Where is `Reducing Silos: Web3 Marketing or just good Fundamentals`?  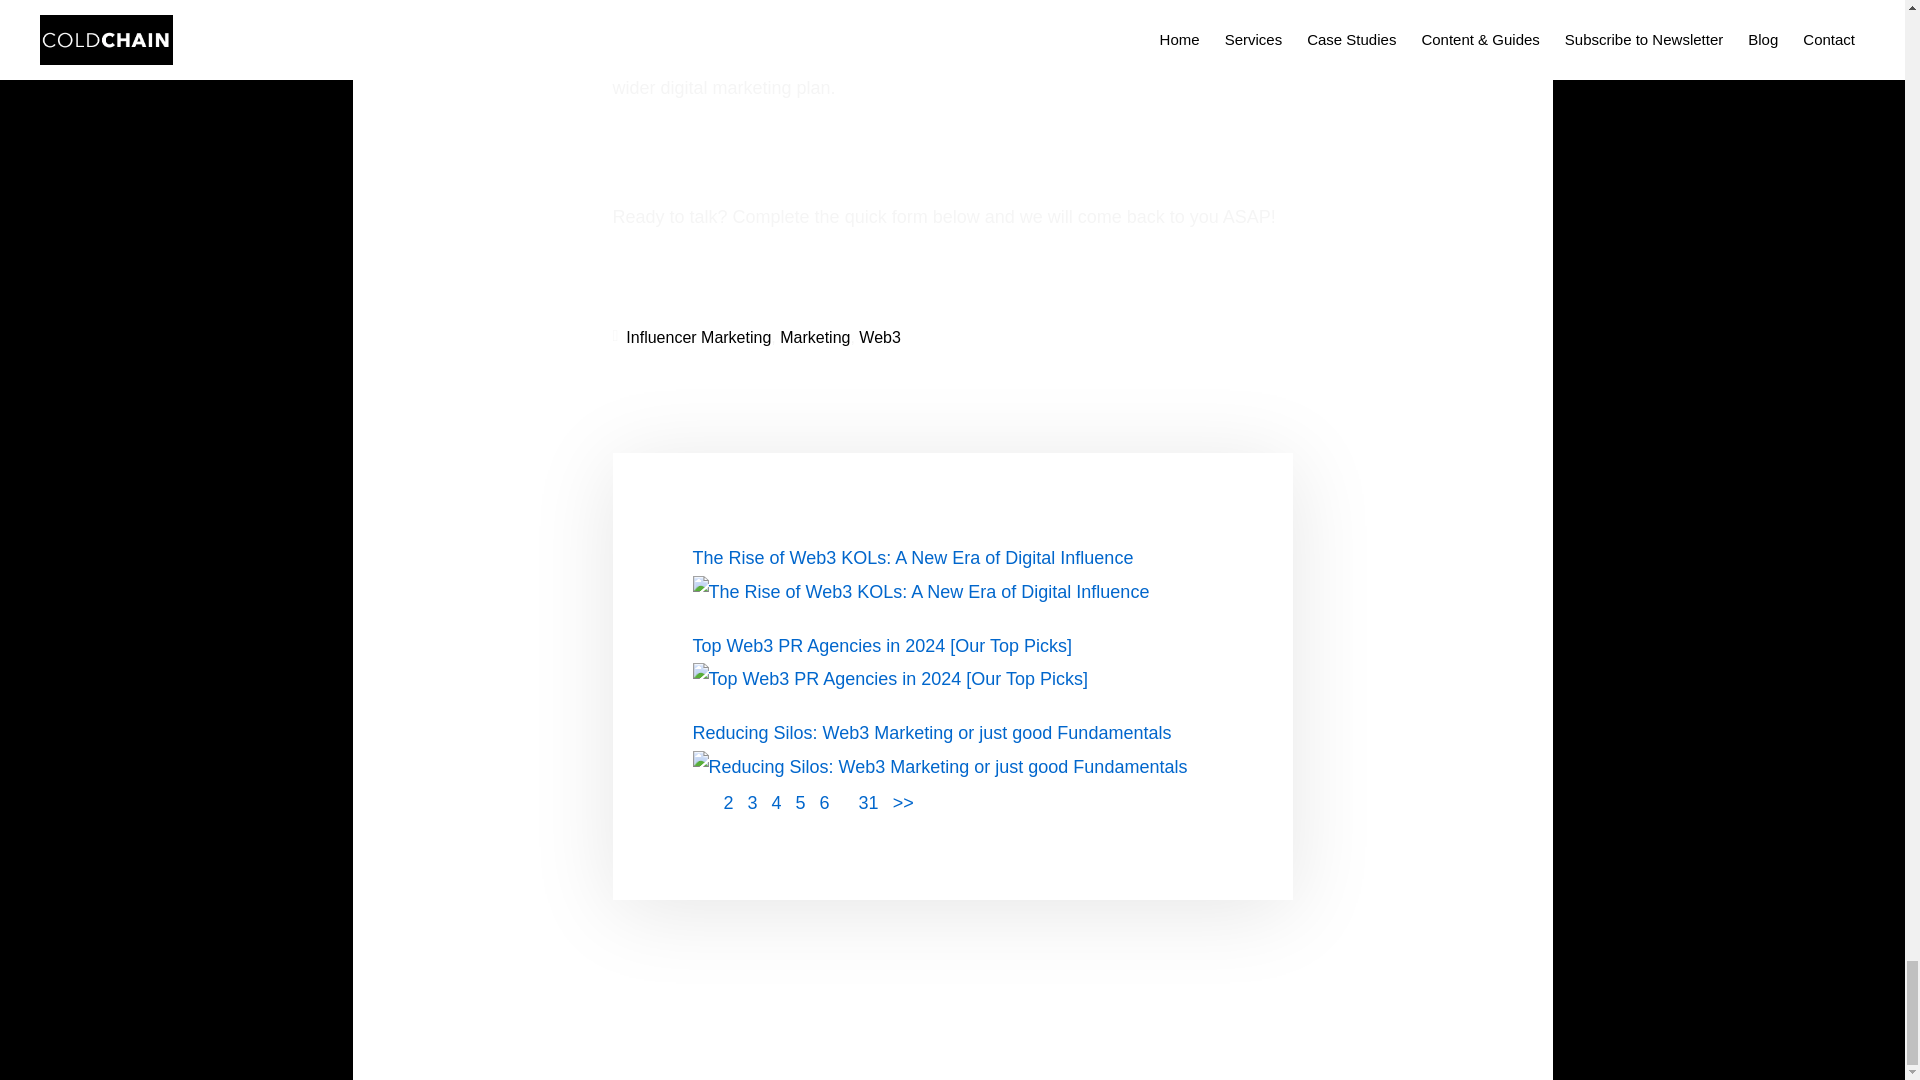 Reducing Silos: Web3 Marketing or just good Fundamentals is located at coordinates (931, 732).